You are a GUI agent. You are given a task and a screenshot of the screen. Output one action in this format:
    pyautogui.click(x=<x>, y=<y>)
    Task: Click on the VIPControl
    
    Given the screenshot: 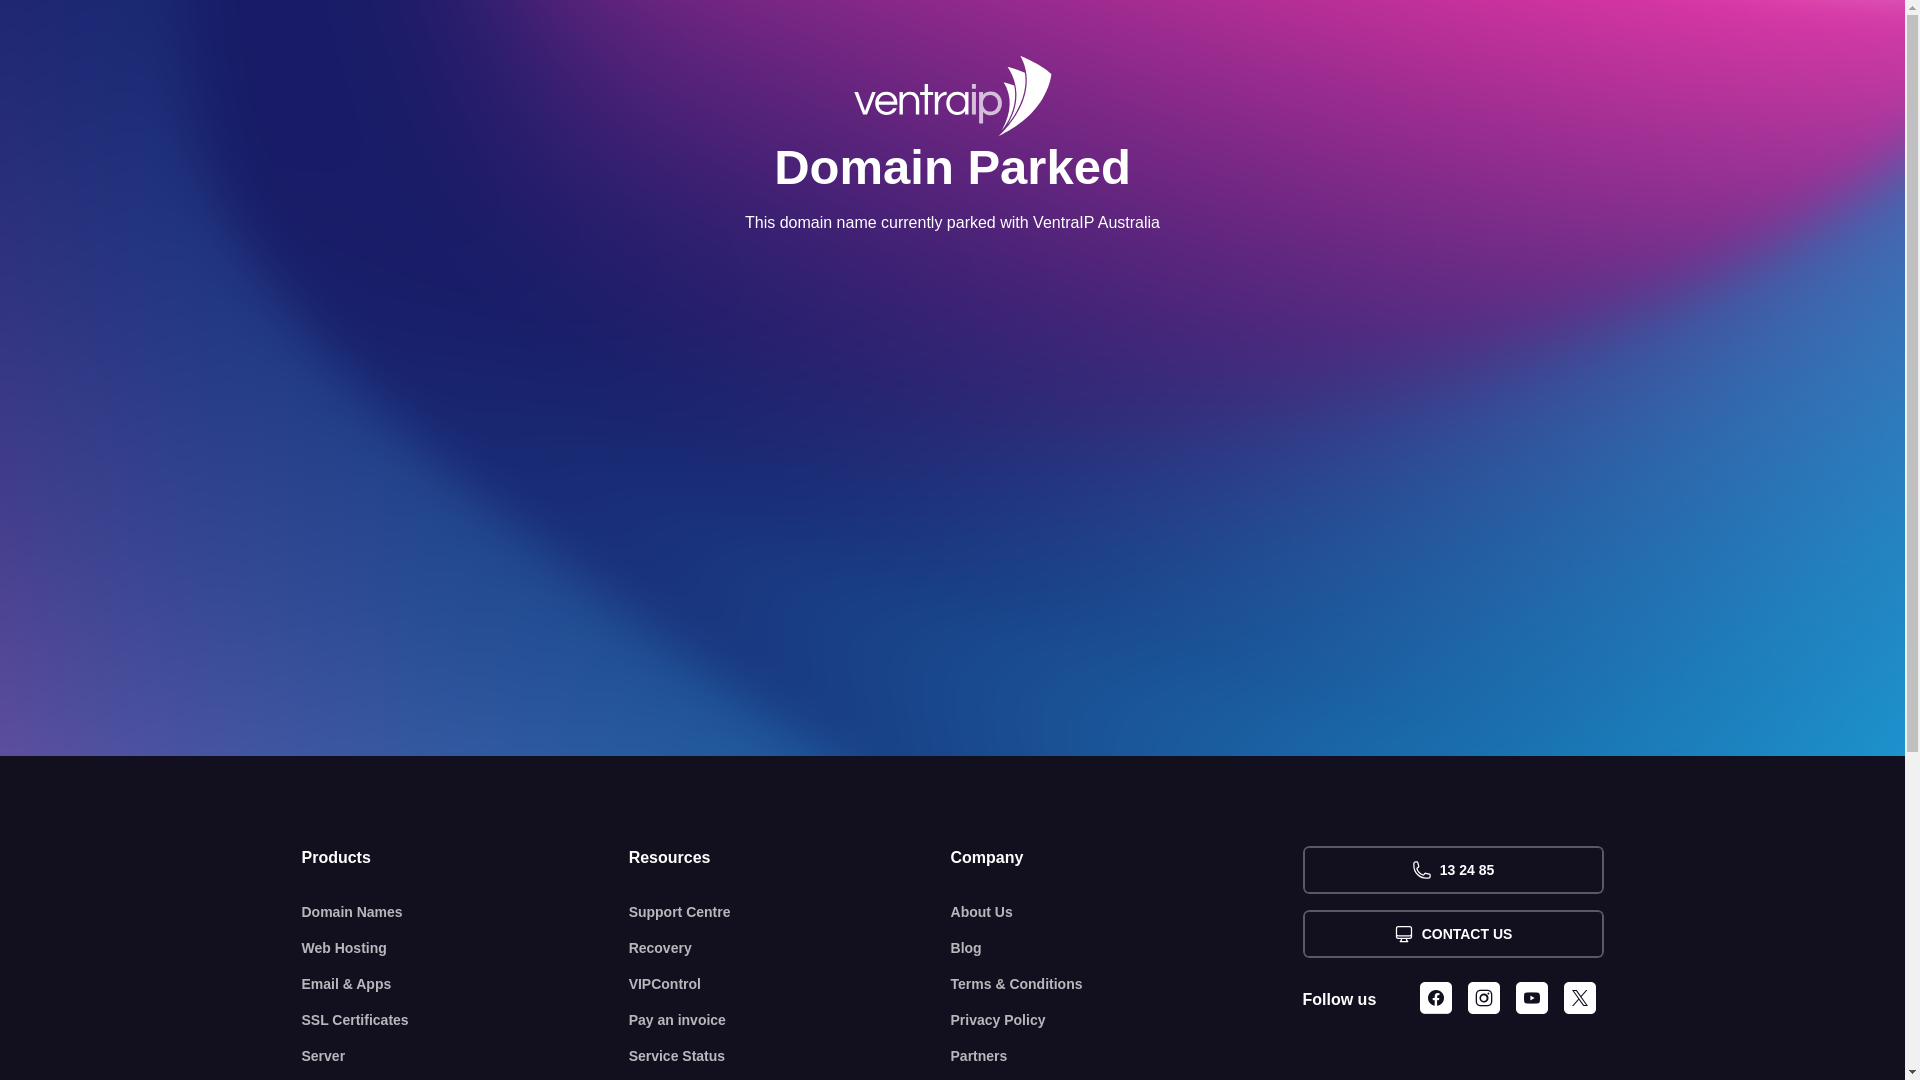 What is the action you would take?
    pyautogui.click(x=790, y=984)
    